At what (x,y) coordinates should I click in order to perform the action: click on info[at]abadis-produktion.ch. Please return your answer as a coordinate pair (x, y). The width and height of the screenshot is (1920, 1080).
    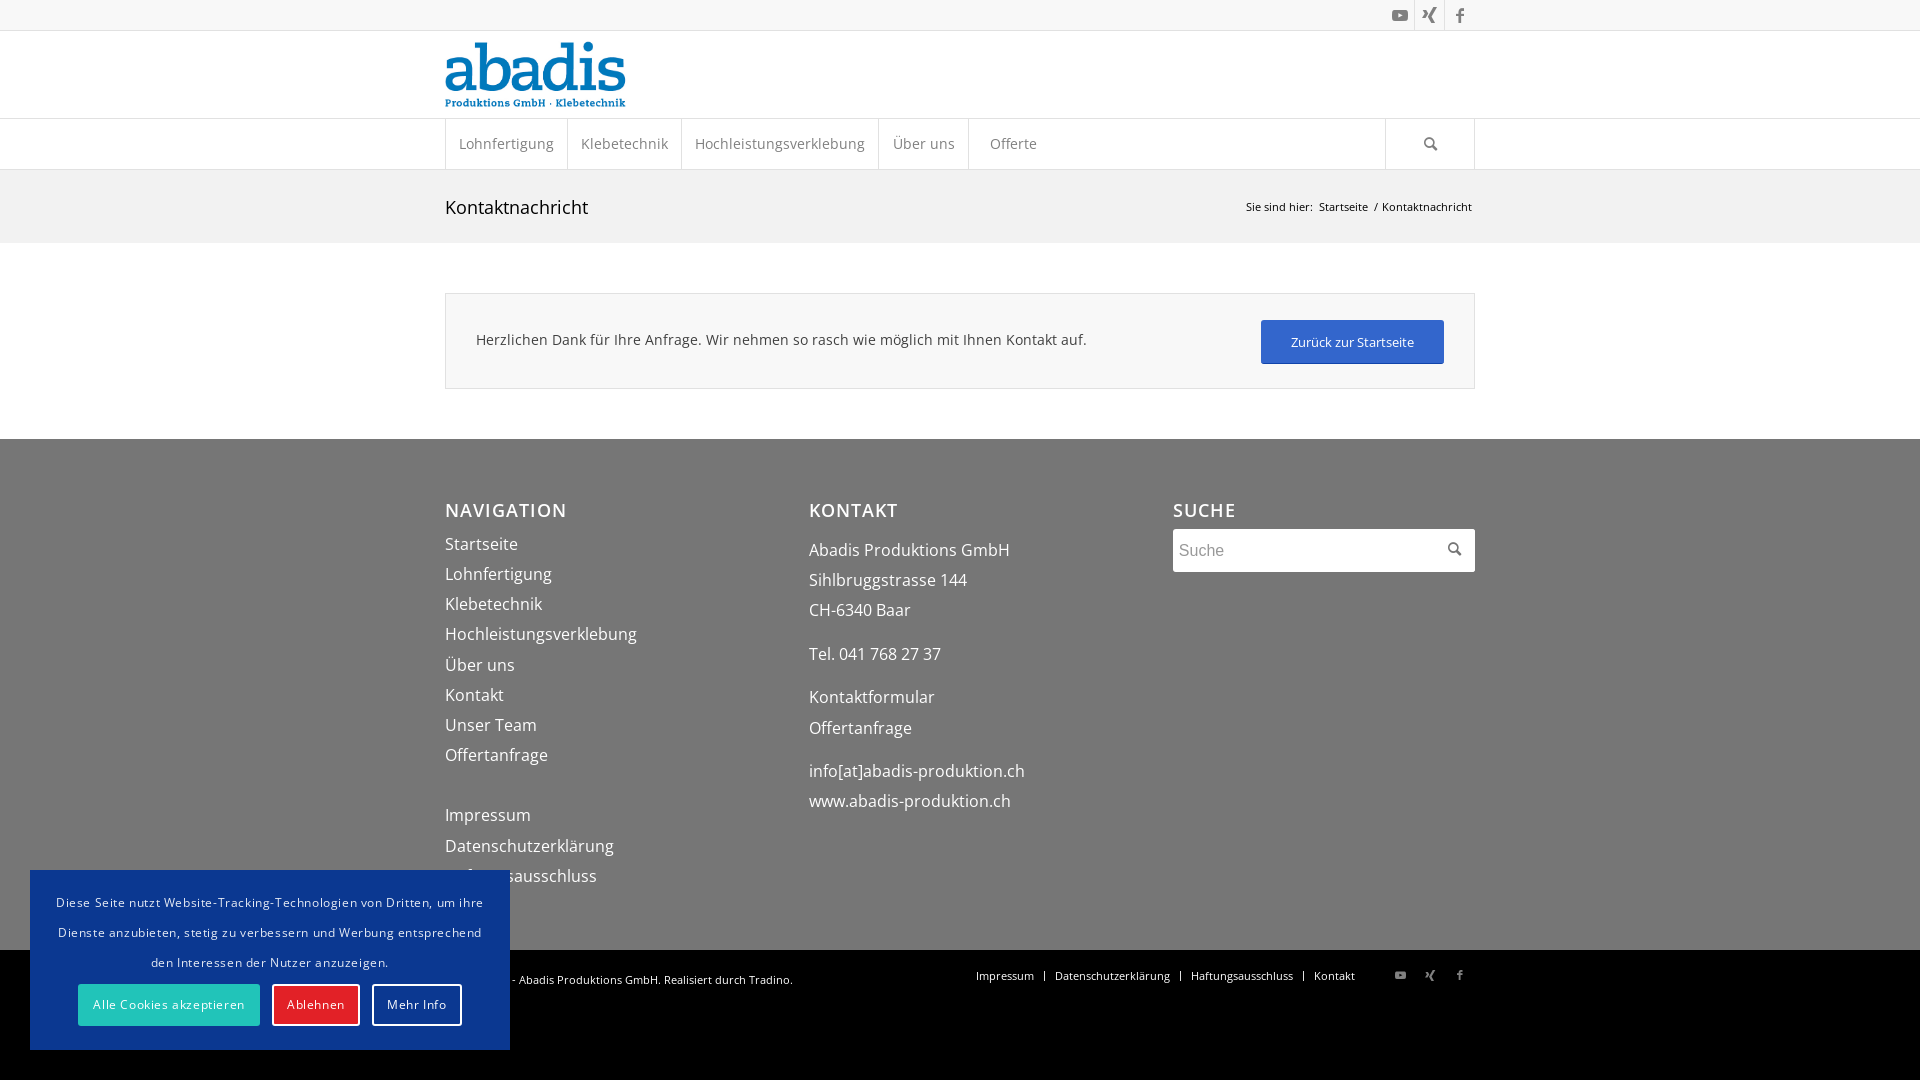
    Looking at the image, I should click on (917, 771).